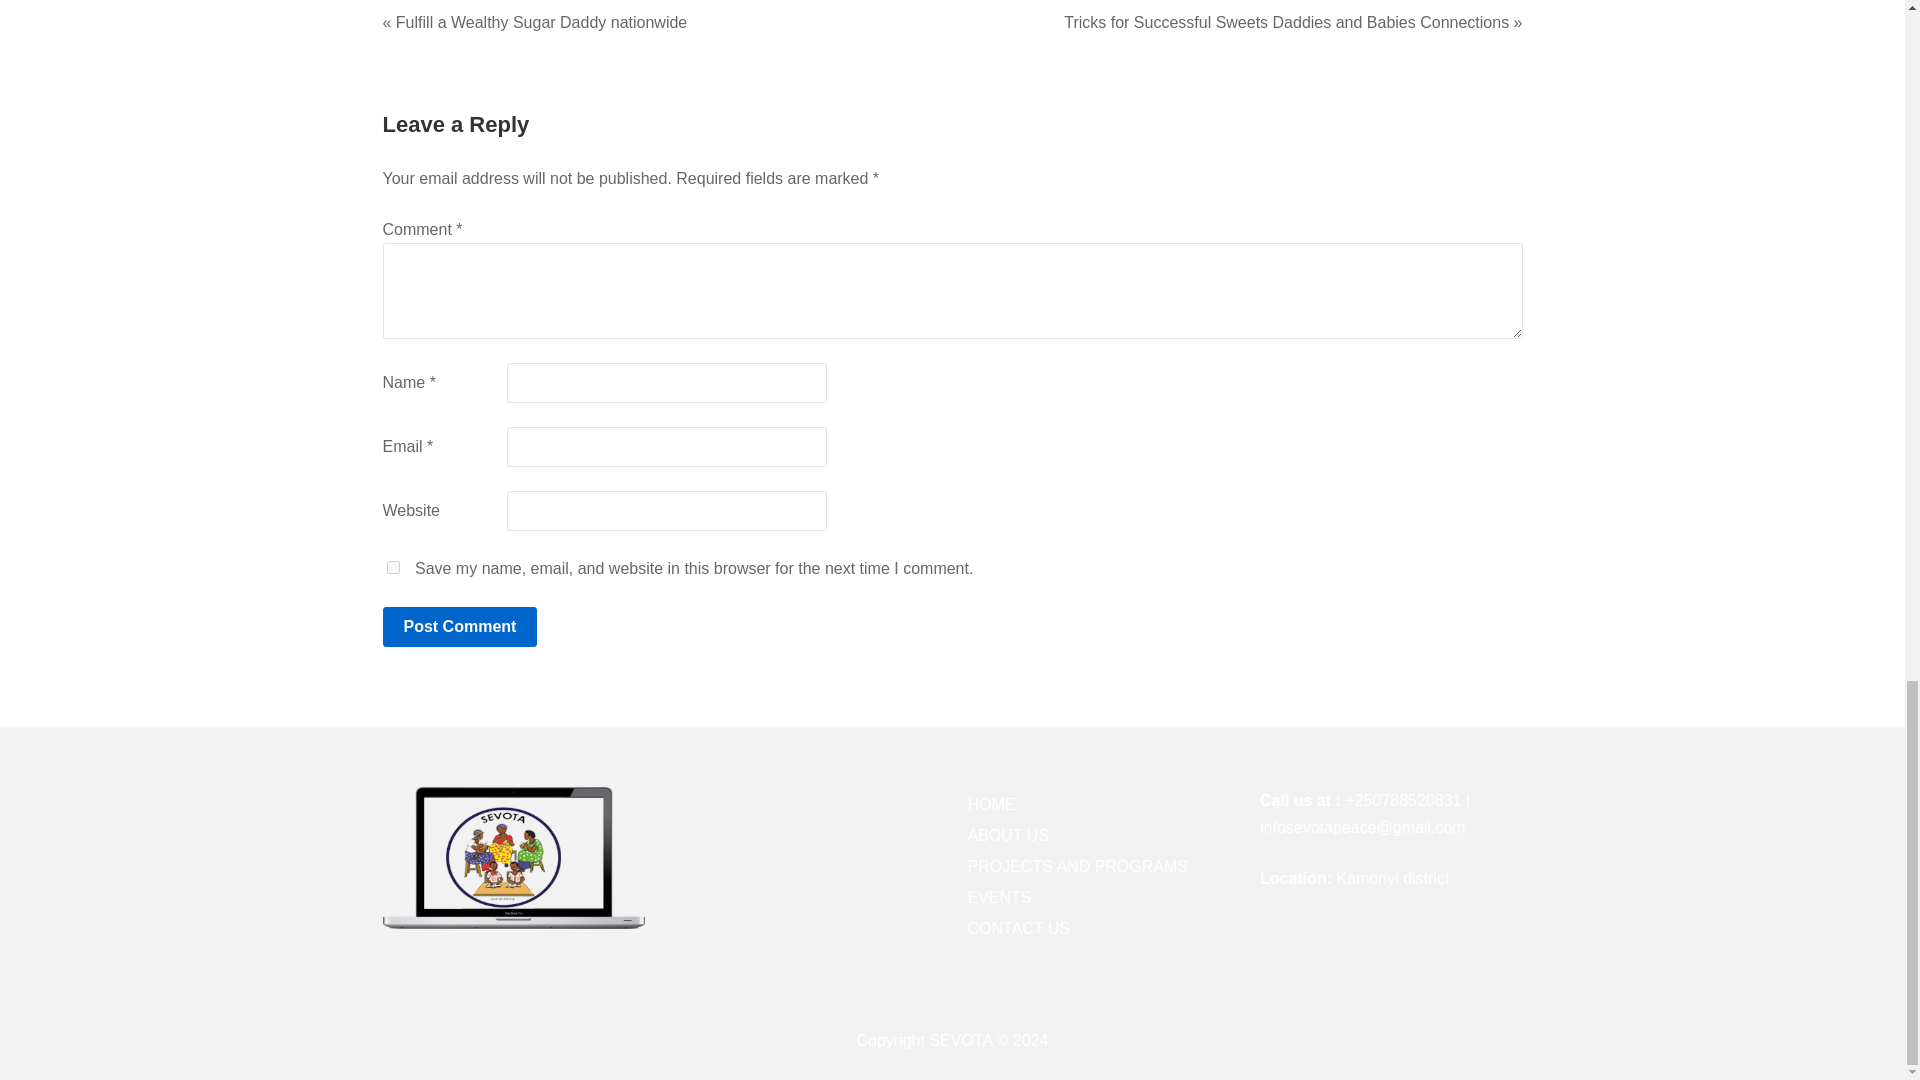 The height and width of the screenshot is (1080, 1920). Describe the element at coordinates (1078, 866) in the screenshot. I see `PROJECTS AND PROGRAMS` at that location.